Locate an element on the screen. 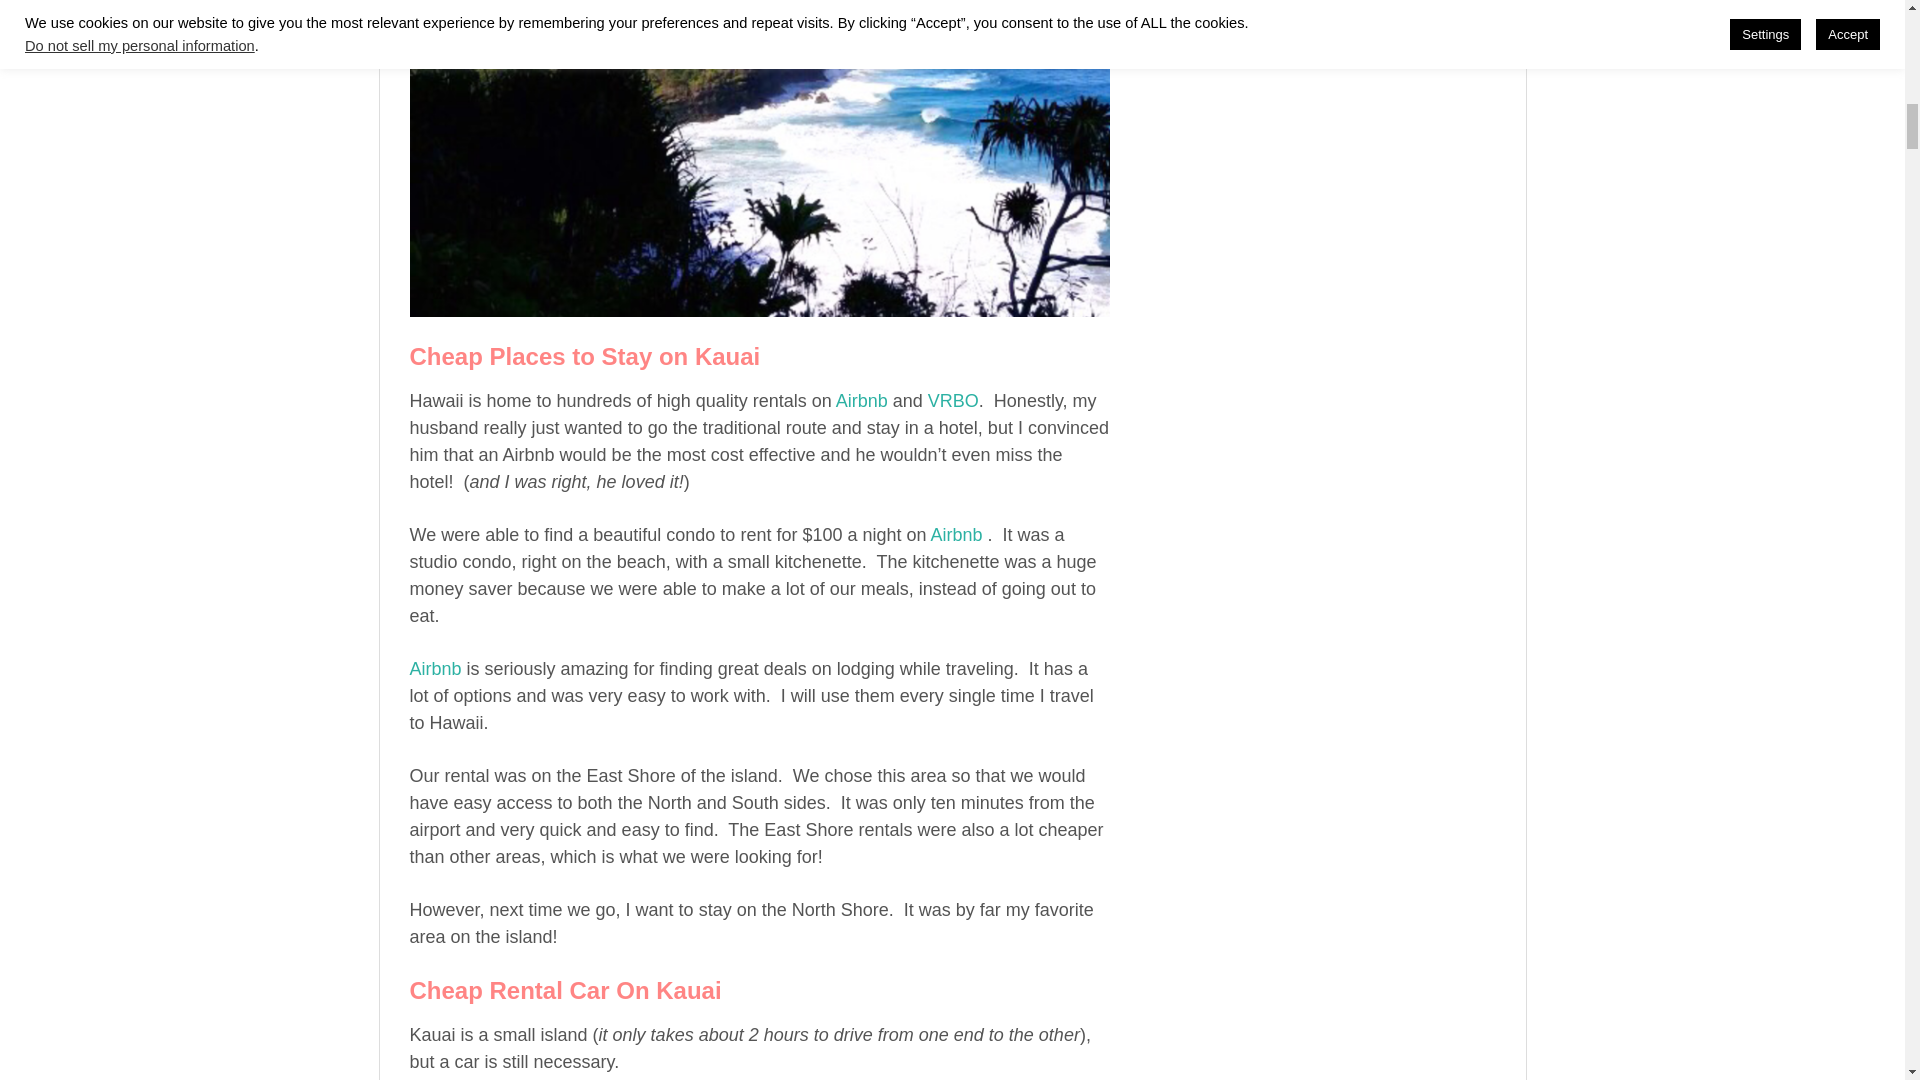 Image resolution: width=1920 pixels, height=1080 pixels. VRBO is located at coordinates (953, 400).